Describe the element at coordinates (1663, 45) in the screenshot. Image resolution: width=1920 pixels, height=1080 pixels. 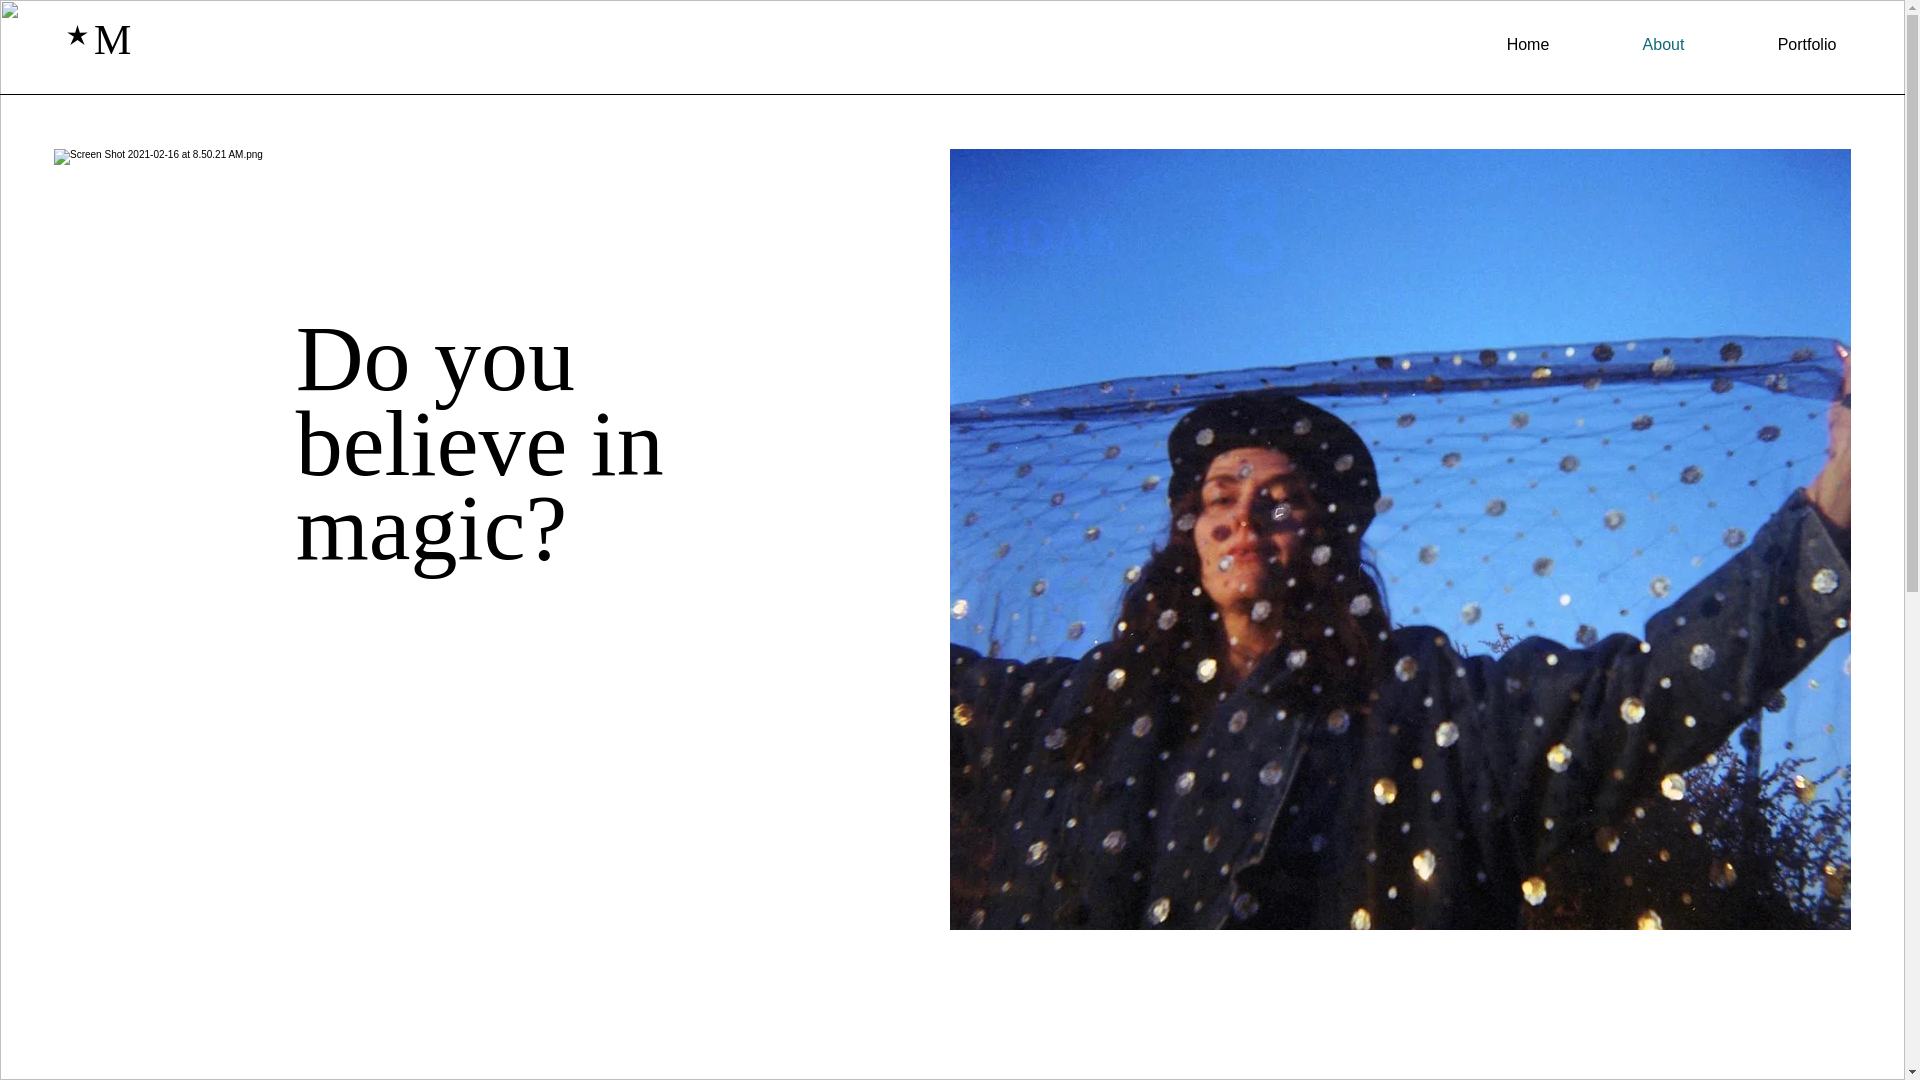
I see `About` at that location.